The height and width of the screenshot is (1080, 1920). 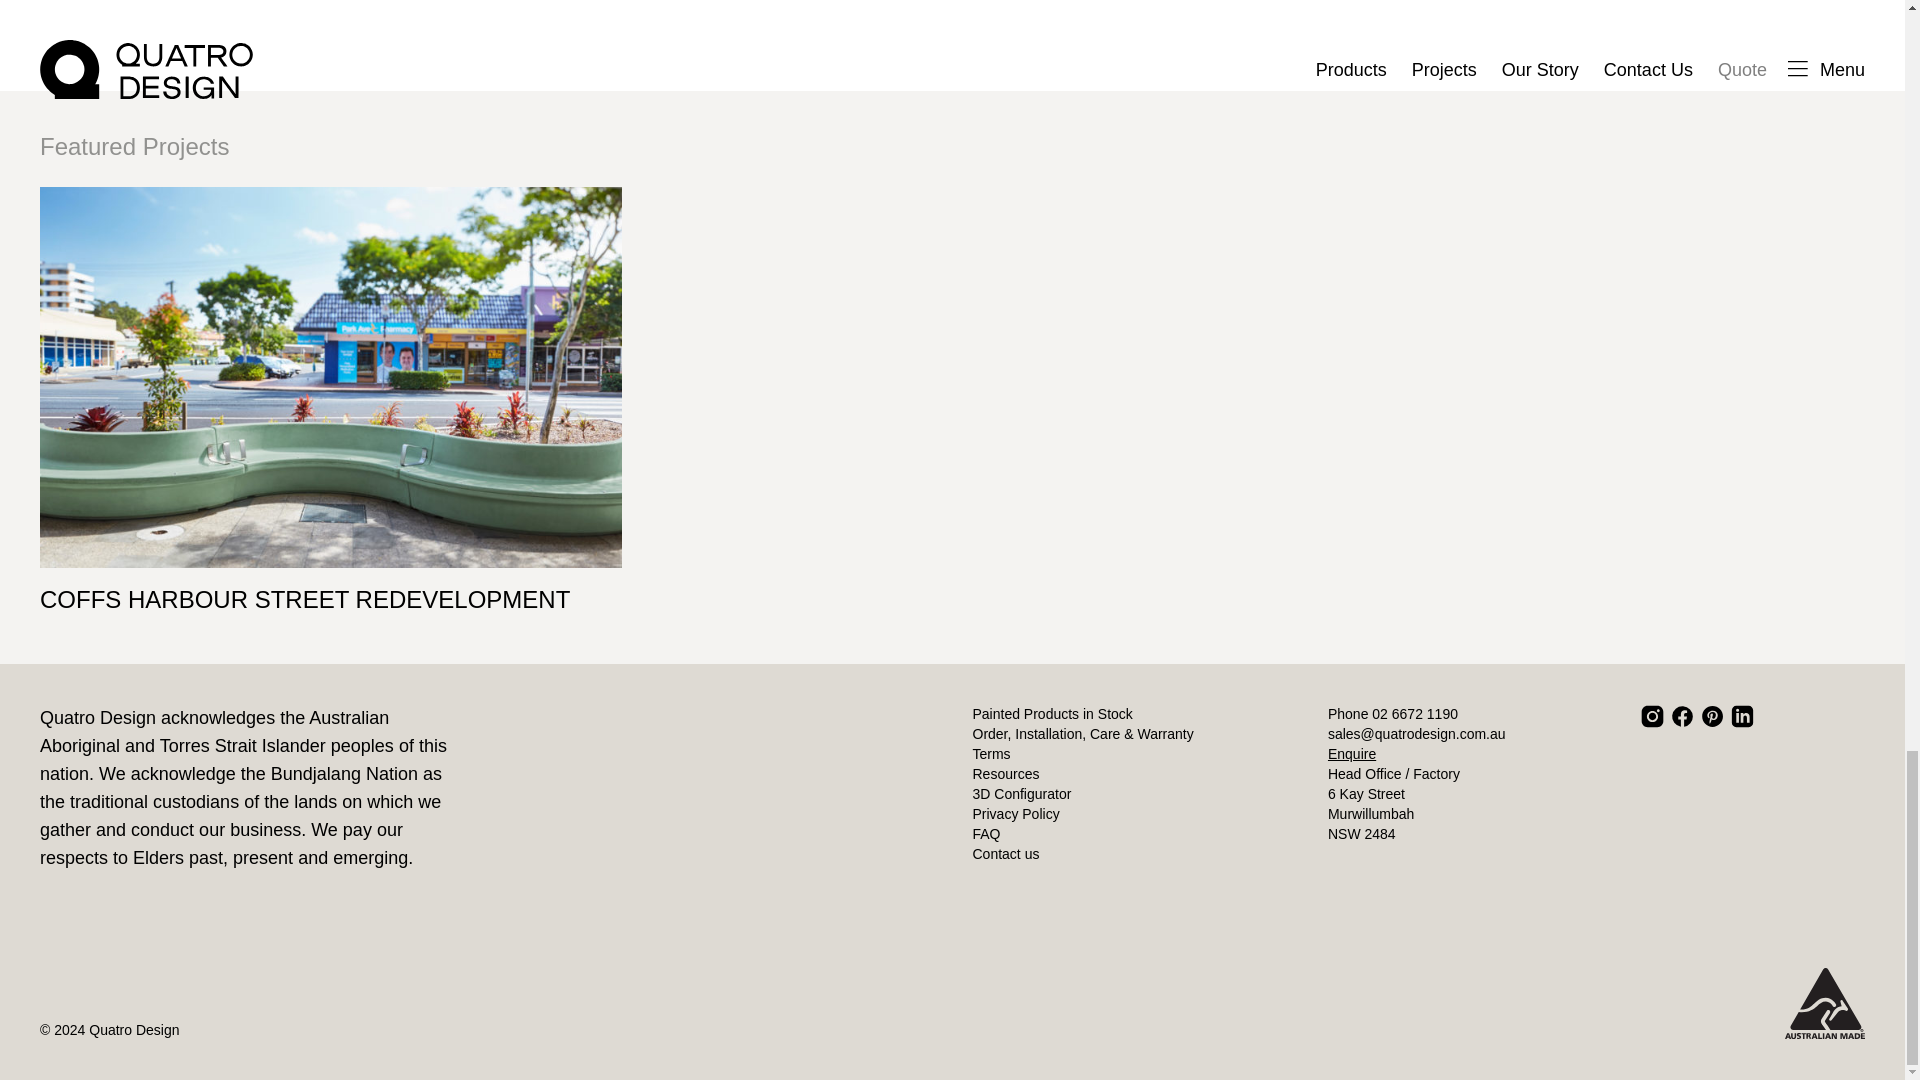 What do you see at coordinates (1021, 794) in the screenshot?
I see `3D Configurator` at bounding box center [1021, 794].